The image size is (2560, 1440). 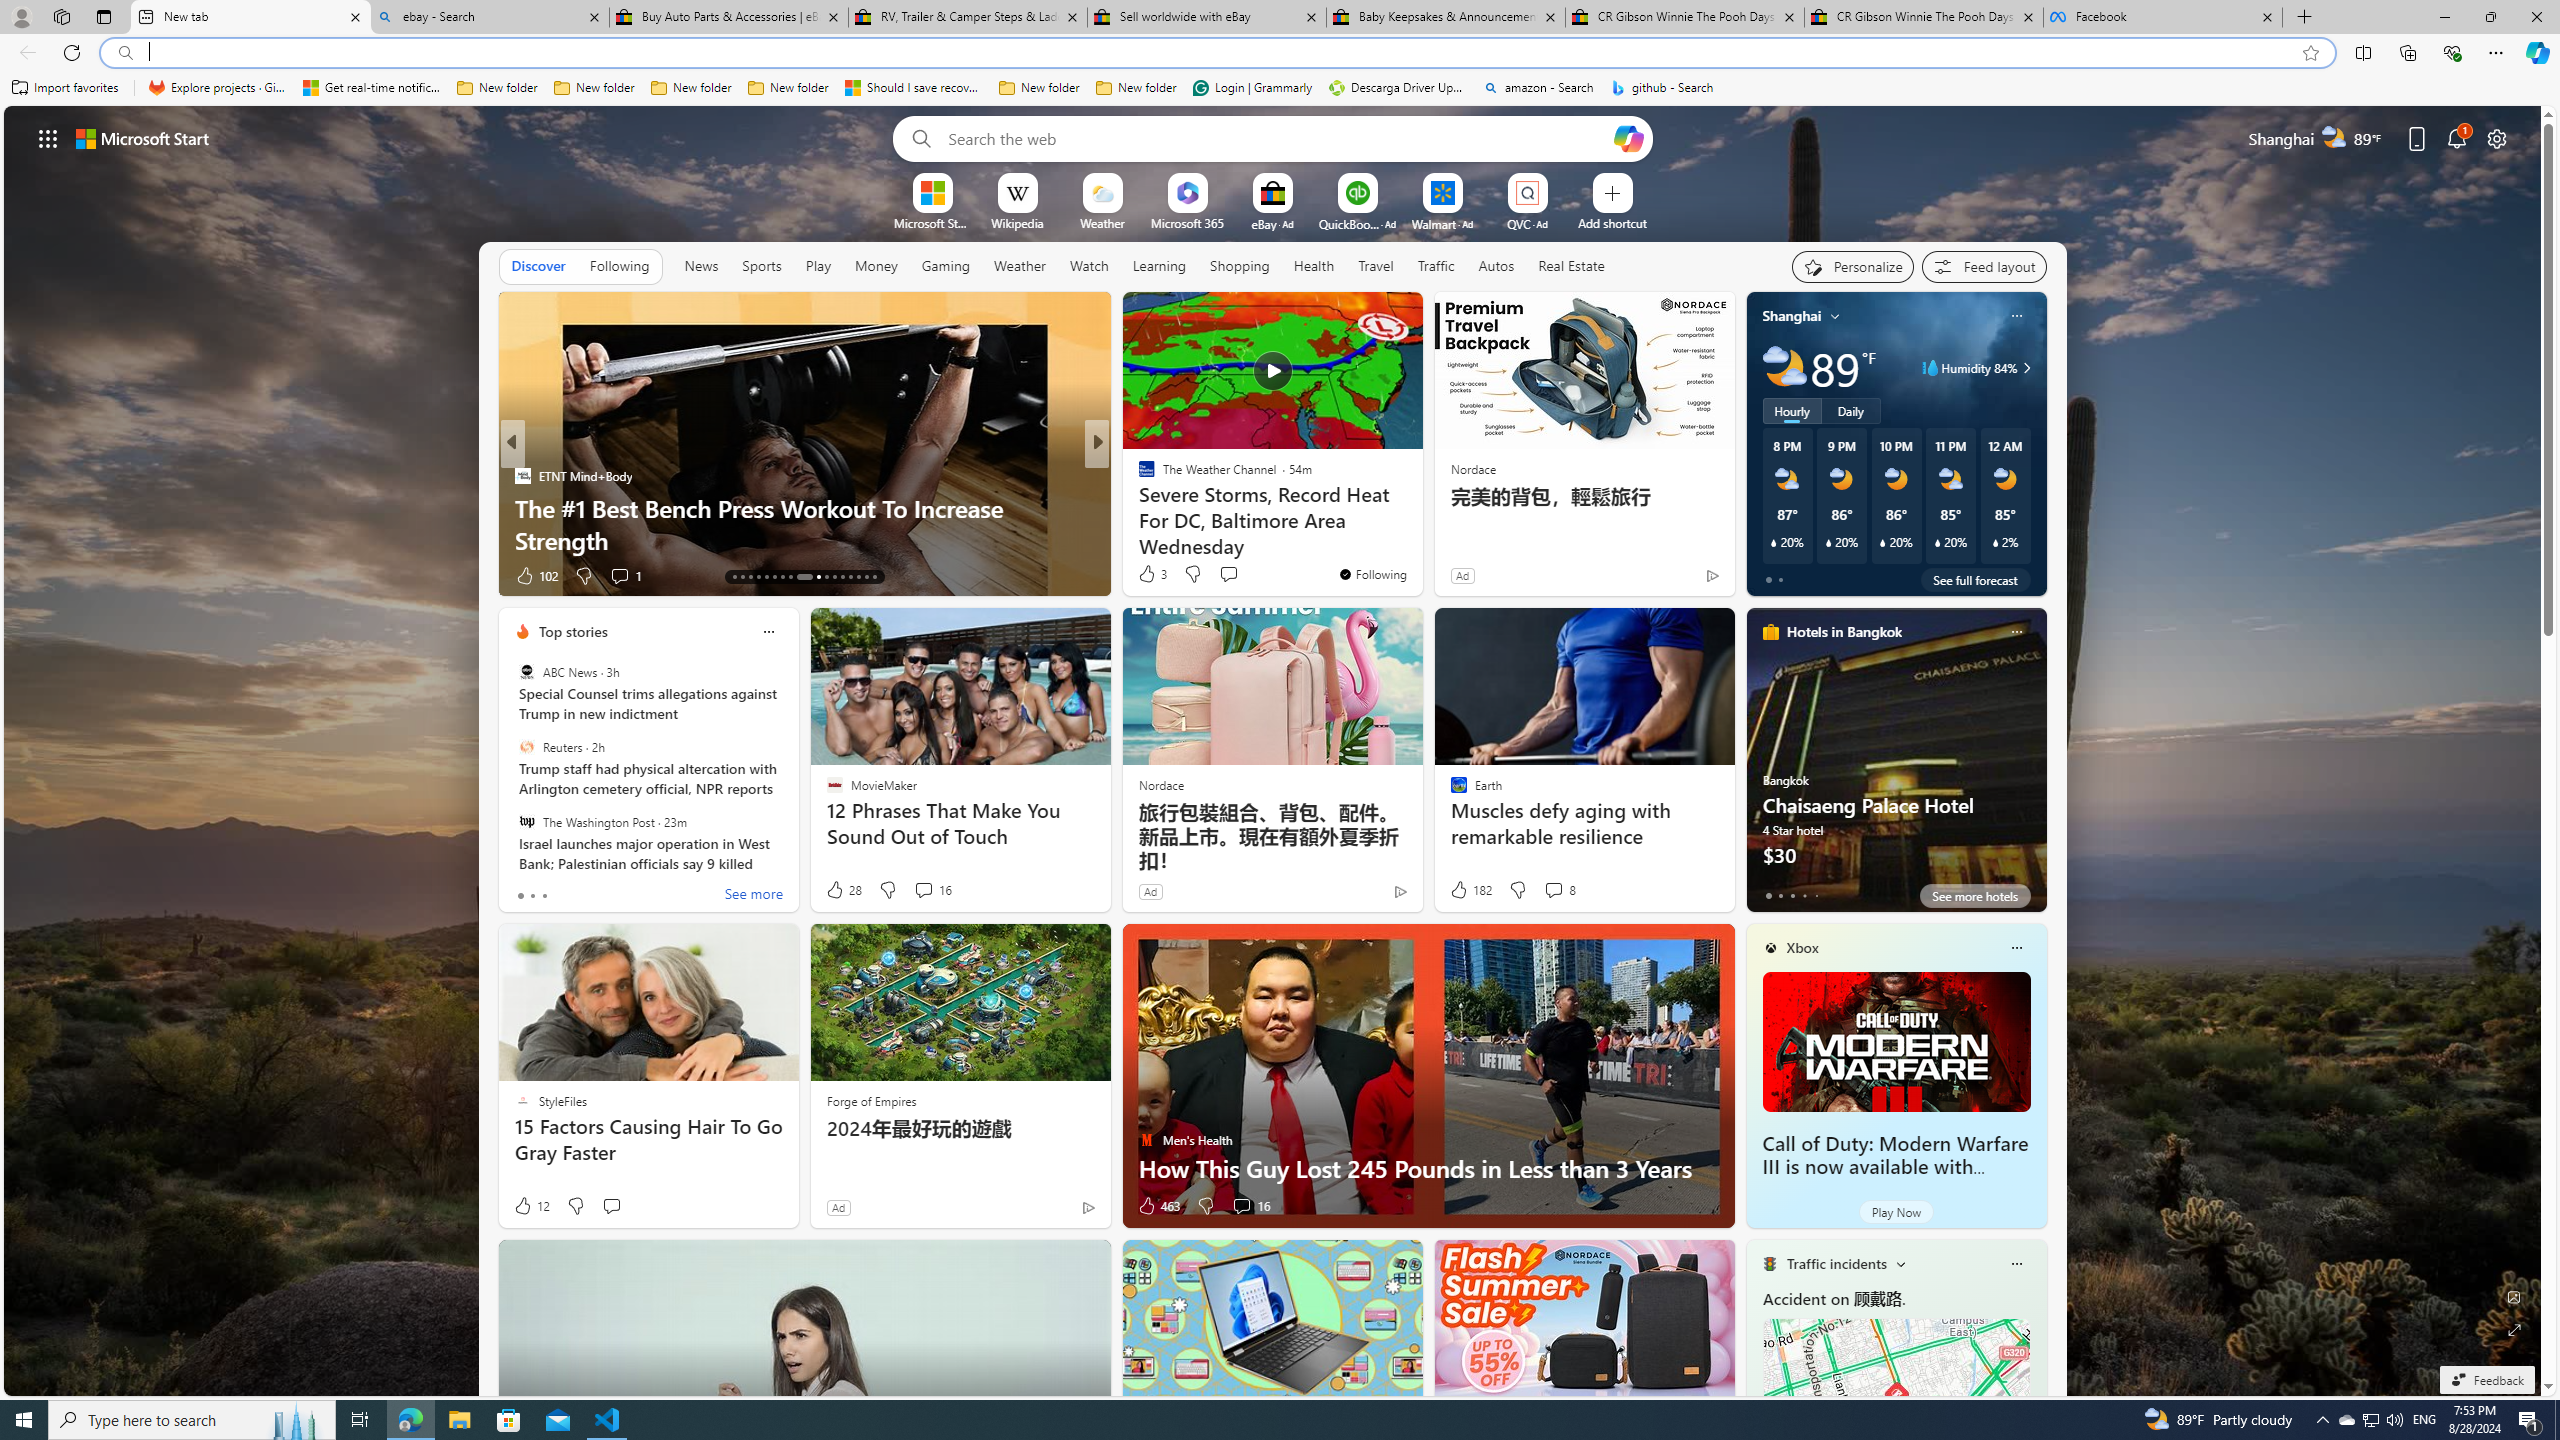 What do you see at coordinates (1236, 575) in the screenshot?
I see `View comments 1 Comment` at bounding box center [1236, 575].